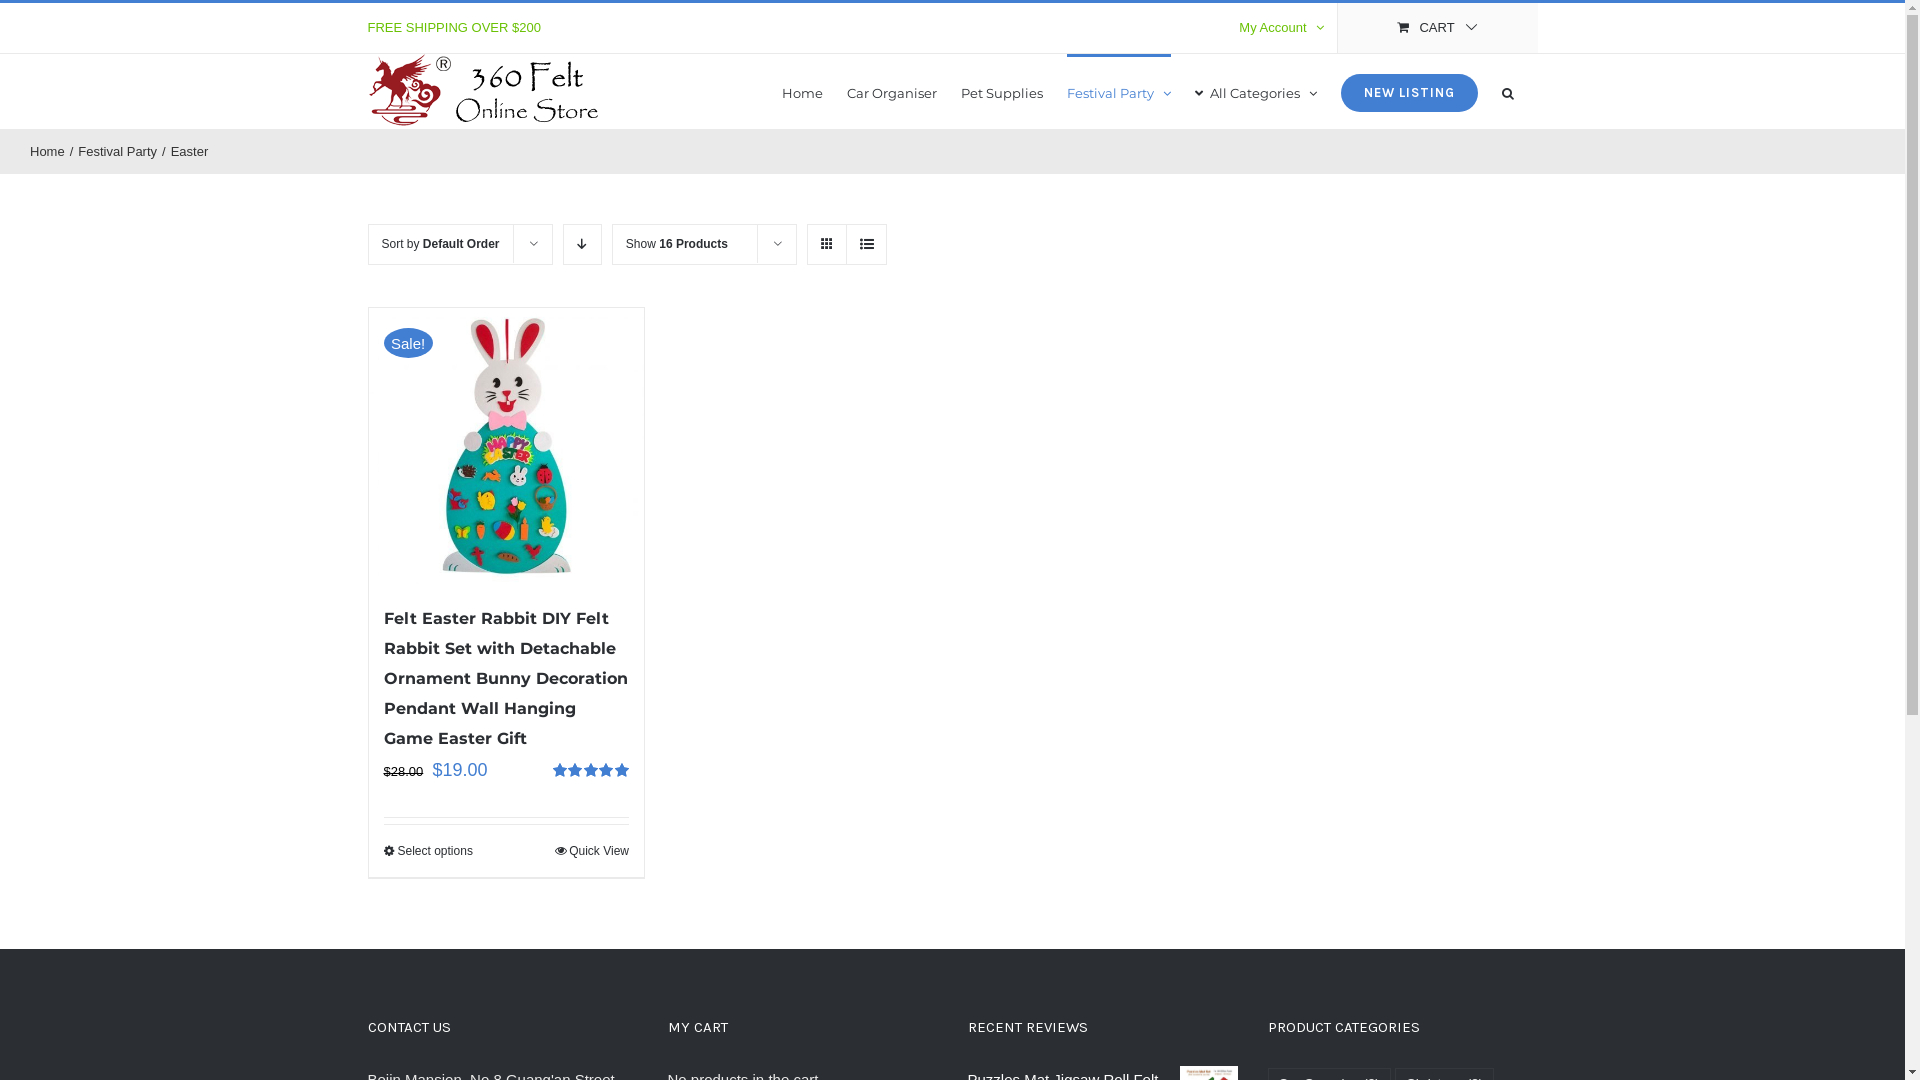 Image resolution: width=1920 pixels, height=1080 pixels. Describe the element at coordinates (1508, 92) in the screenshot. I see `Search` at that location.